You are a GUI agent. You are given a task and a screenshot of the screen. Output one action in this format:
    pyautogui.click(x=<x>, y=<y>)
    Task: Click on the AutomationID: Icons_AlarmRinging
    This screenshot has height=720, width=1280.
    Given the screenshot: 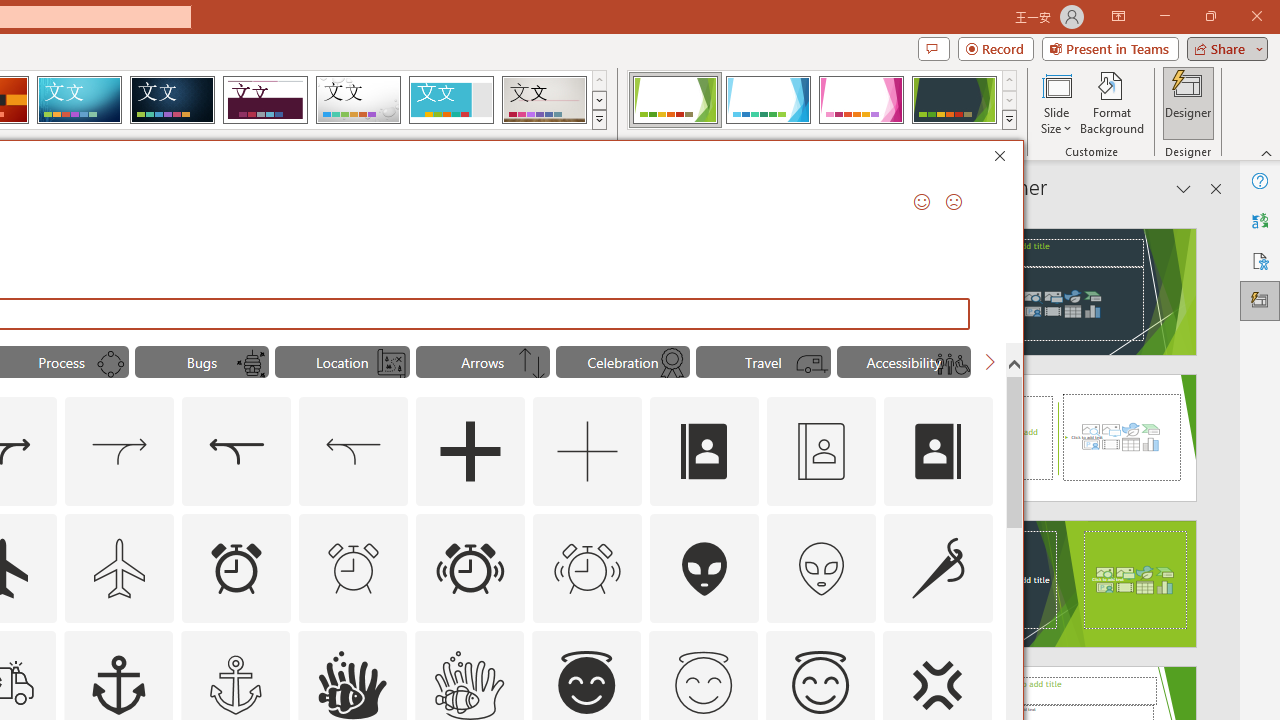 What is the action you would take?
    pyautogui.click(x=470, y=568)
    